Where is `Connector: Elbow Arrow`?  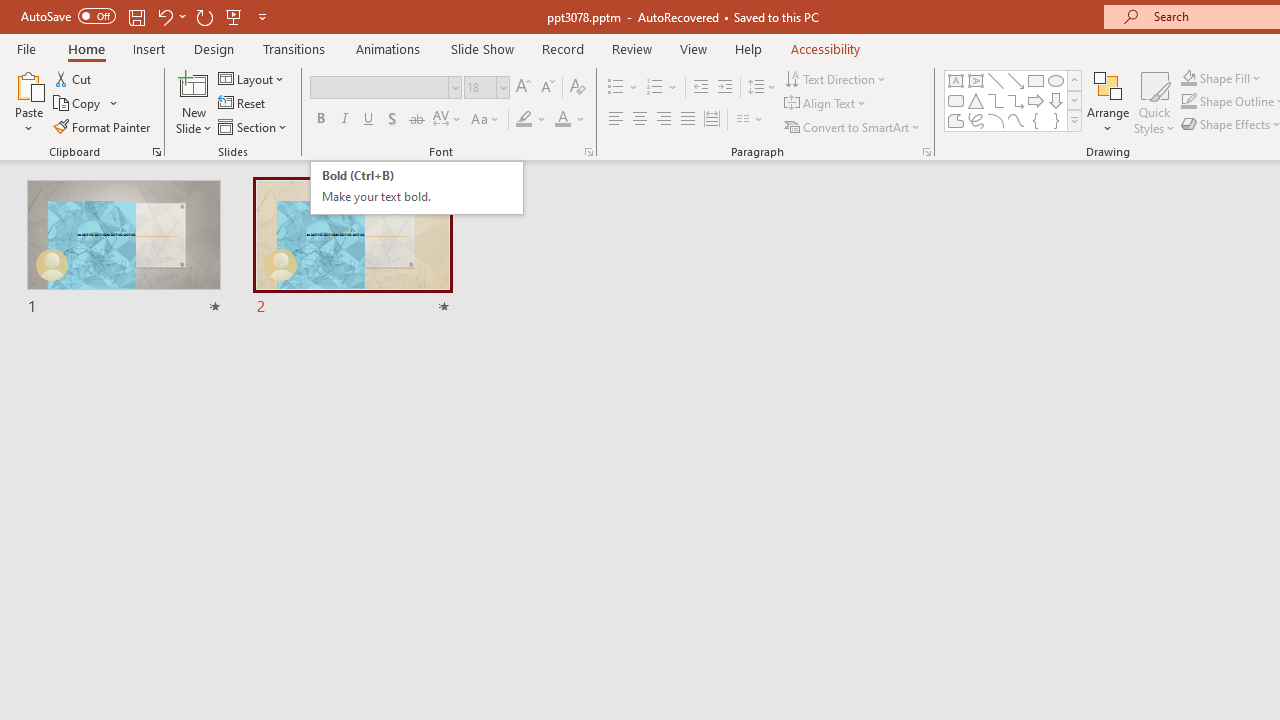 Connector: Elbow Arrow is located at coordinates (1016, 100).